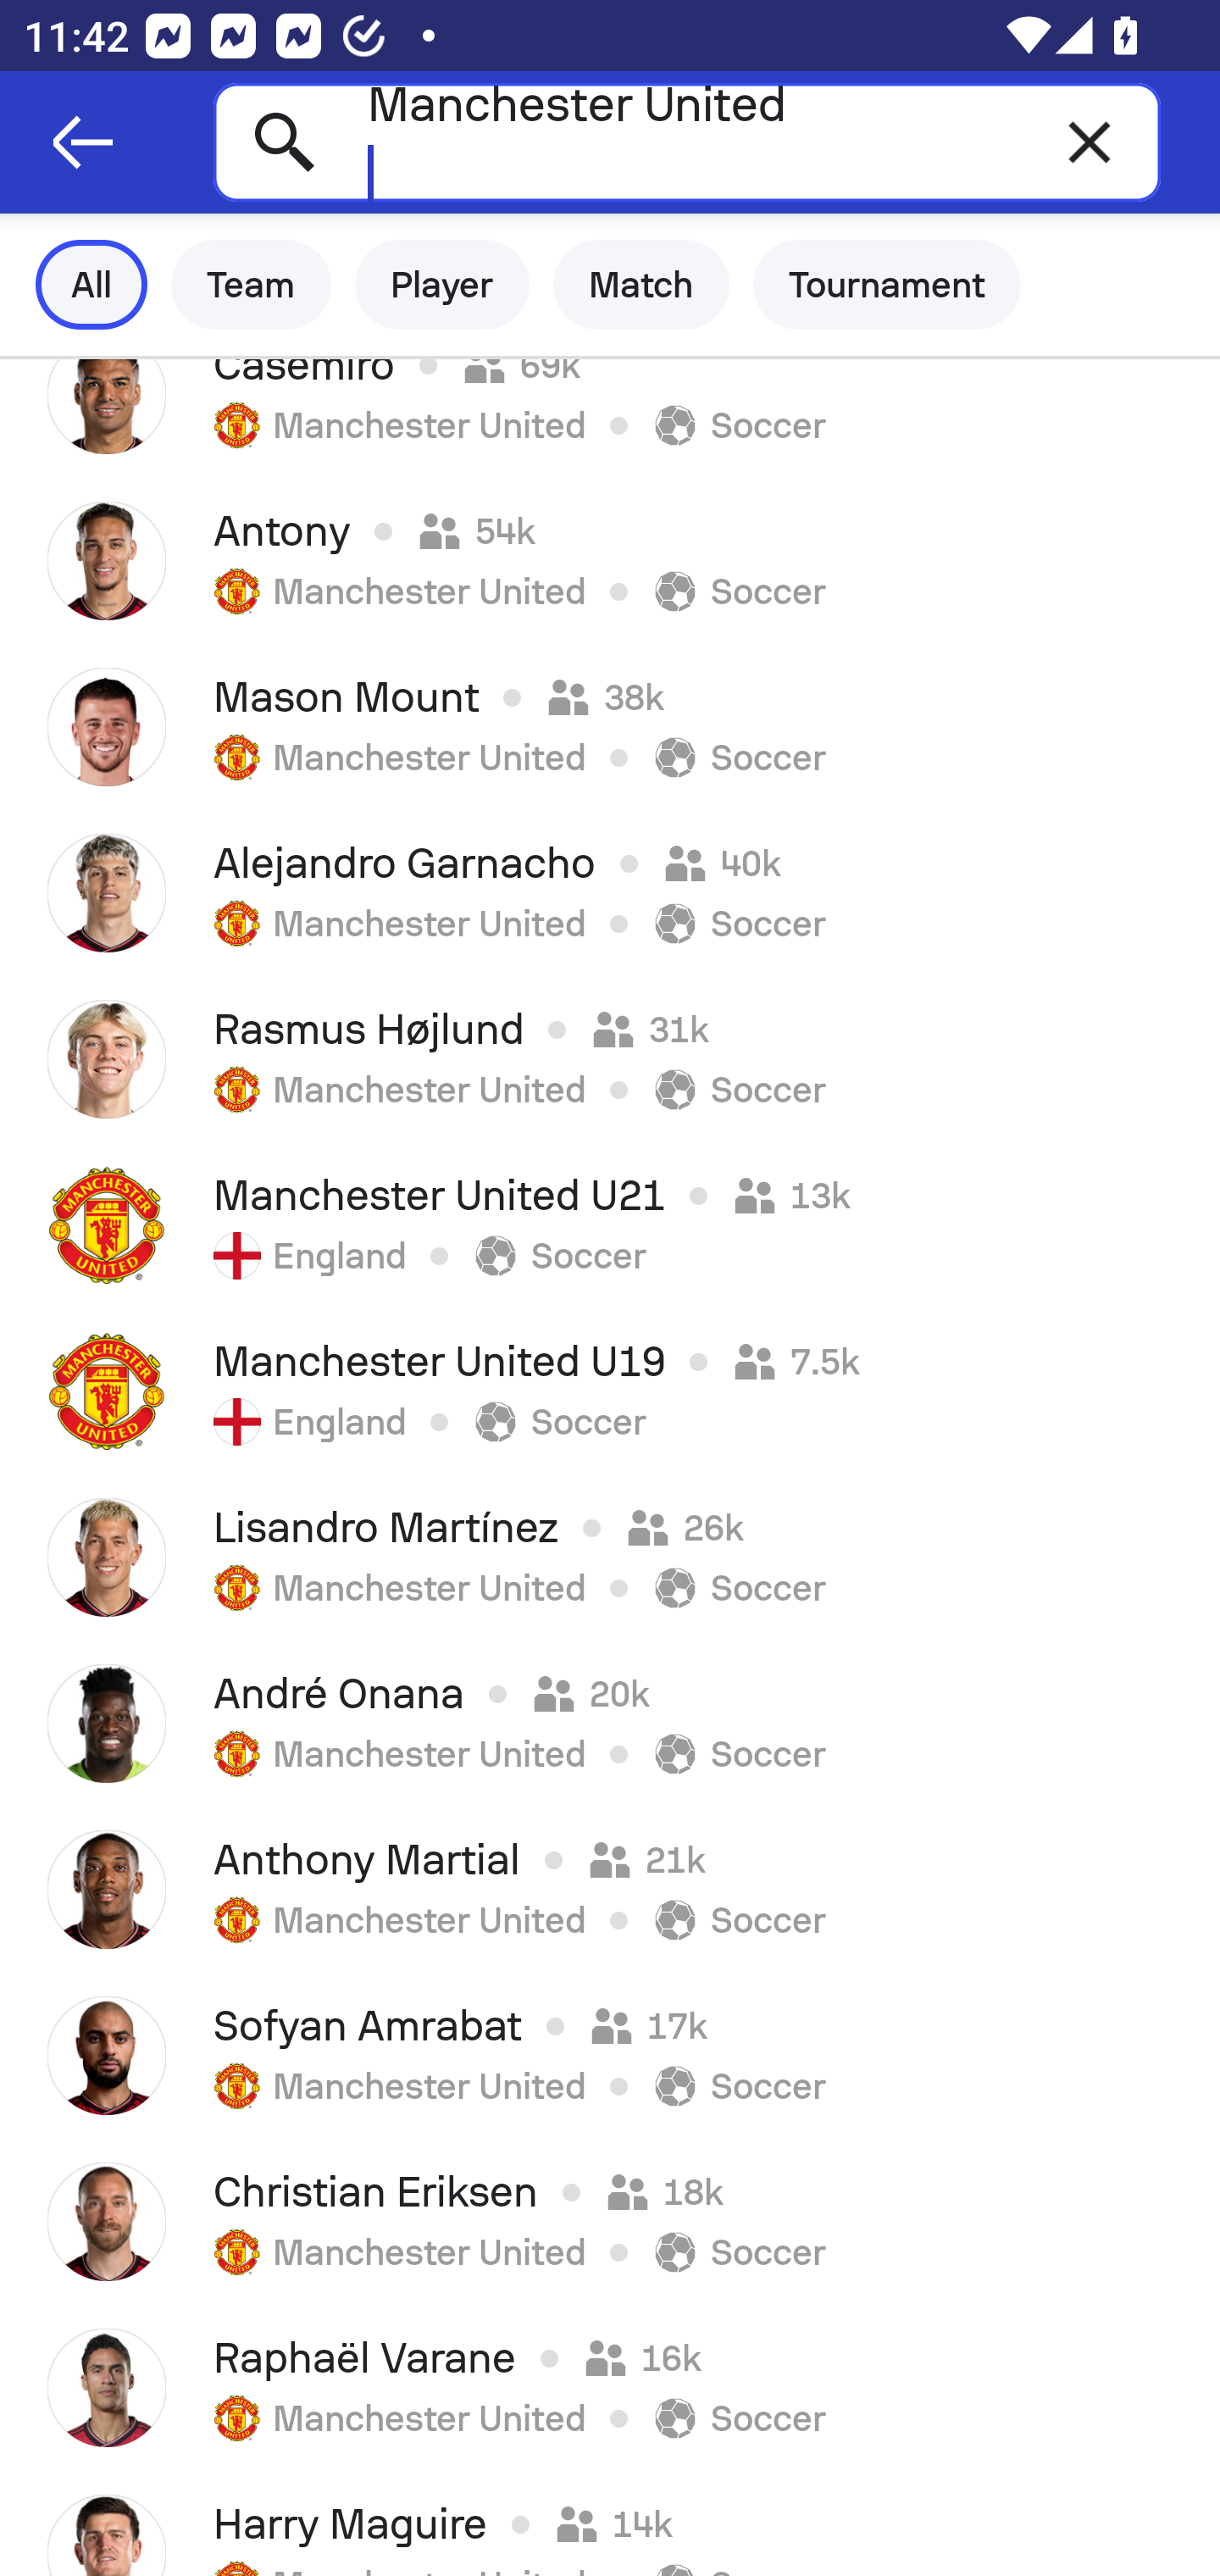  What do you see at coordinates (610, 2388) in the screenshot?
I see `Raphaël Varane 16k Manchester United Soccer` at bounding box center [610, 2388].